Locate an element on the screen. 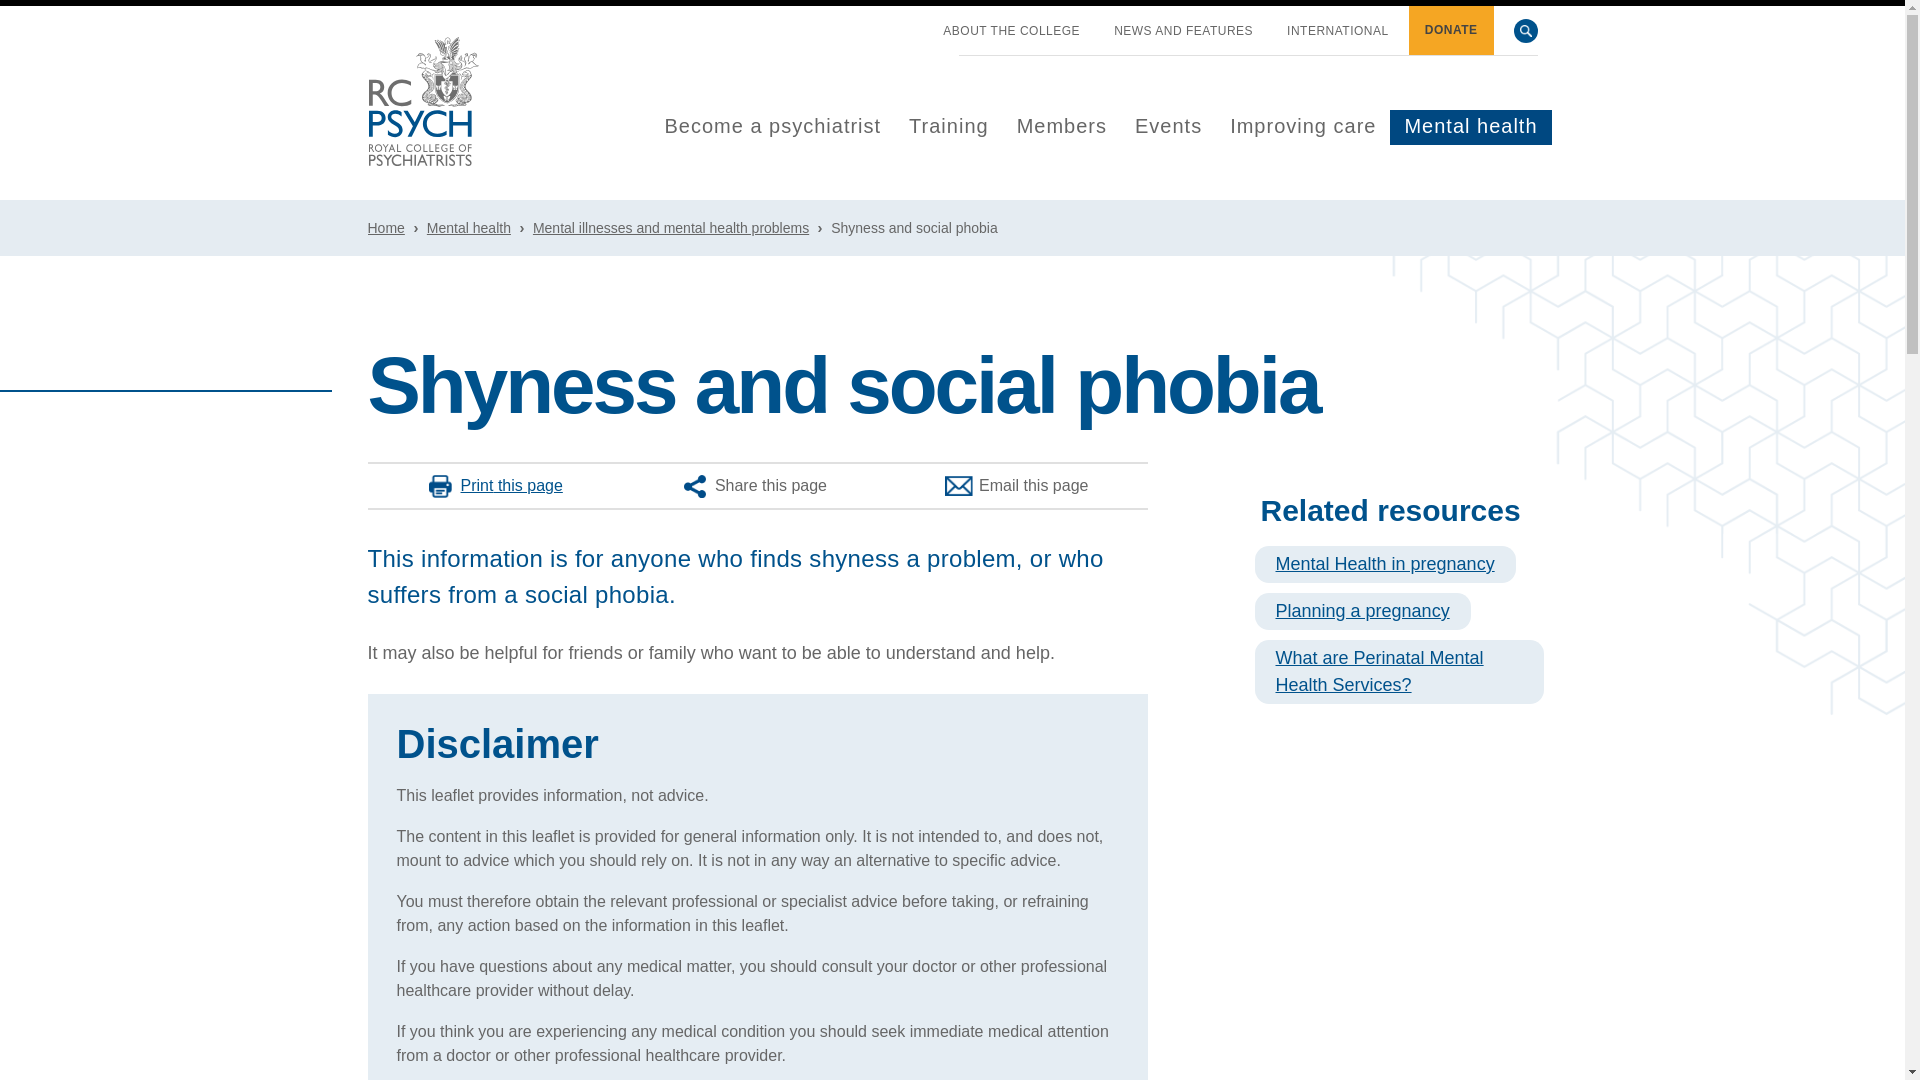  ABOUT THE COLLEGE is located at coordinates (1011, 31).